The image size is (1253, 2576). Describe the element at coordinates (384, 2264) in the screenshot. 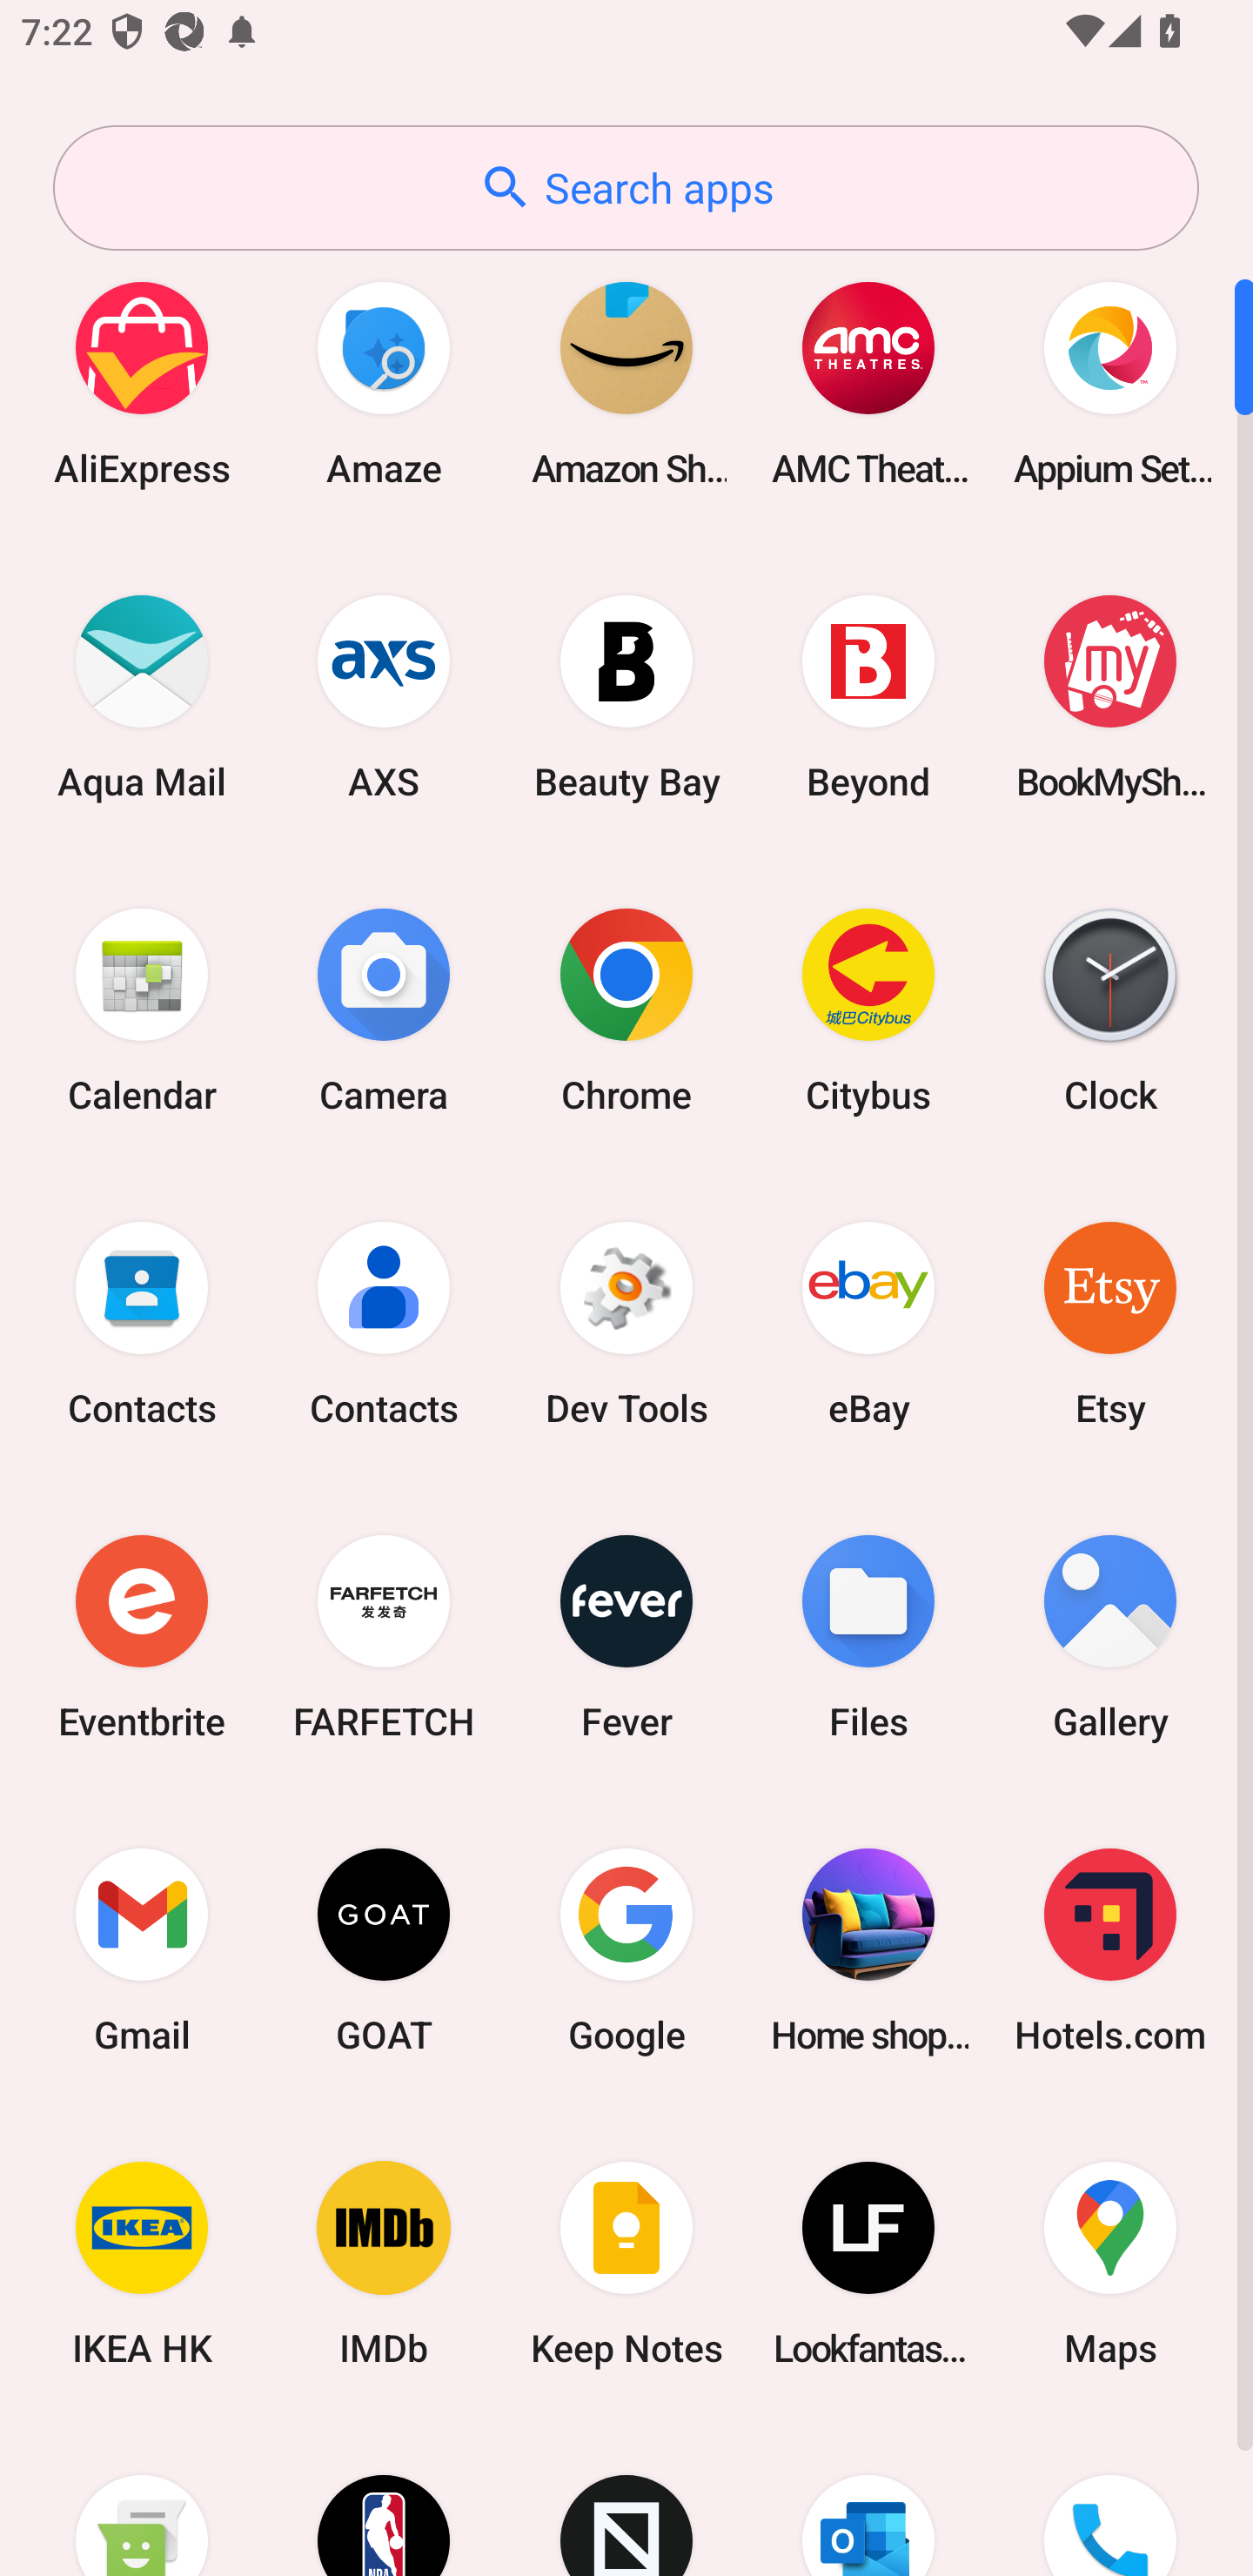

I see `IMDb` at that location.